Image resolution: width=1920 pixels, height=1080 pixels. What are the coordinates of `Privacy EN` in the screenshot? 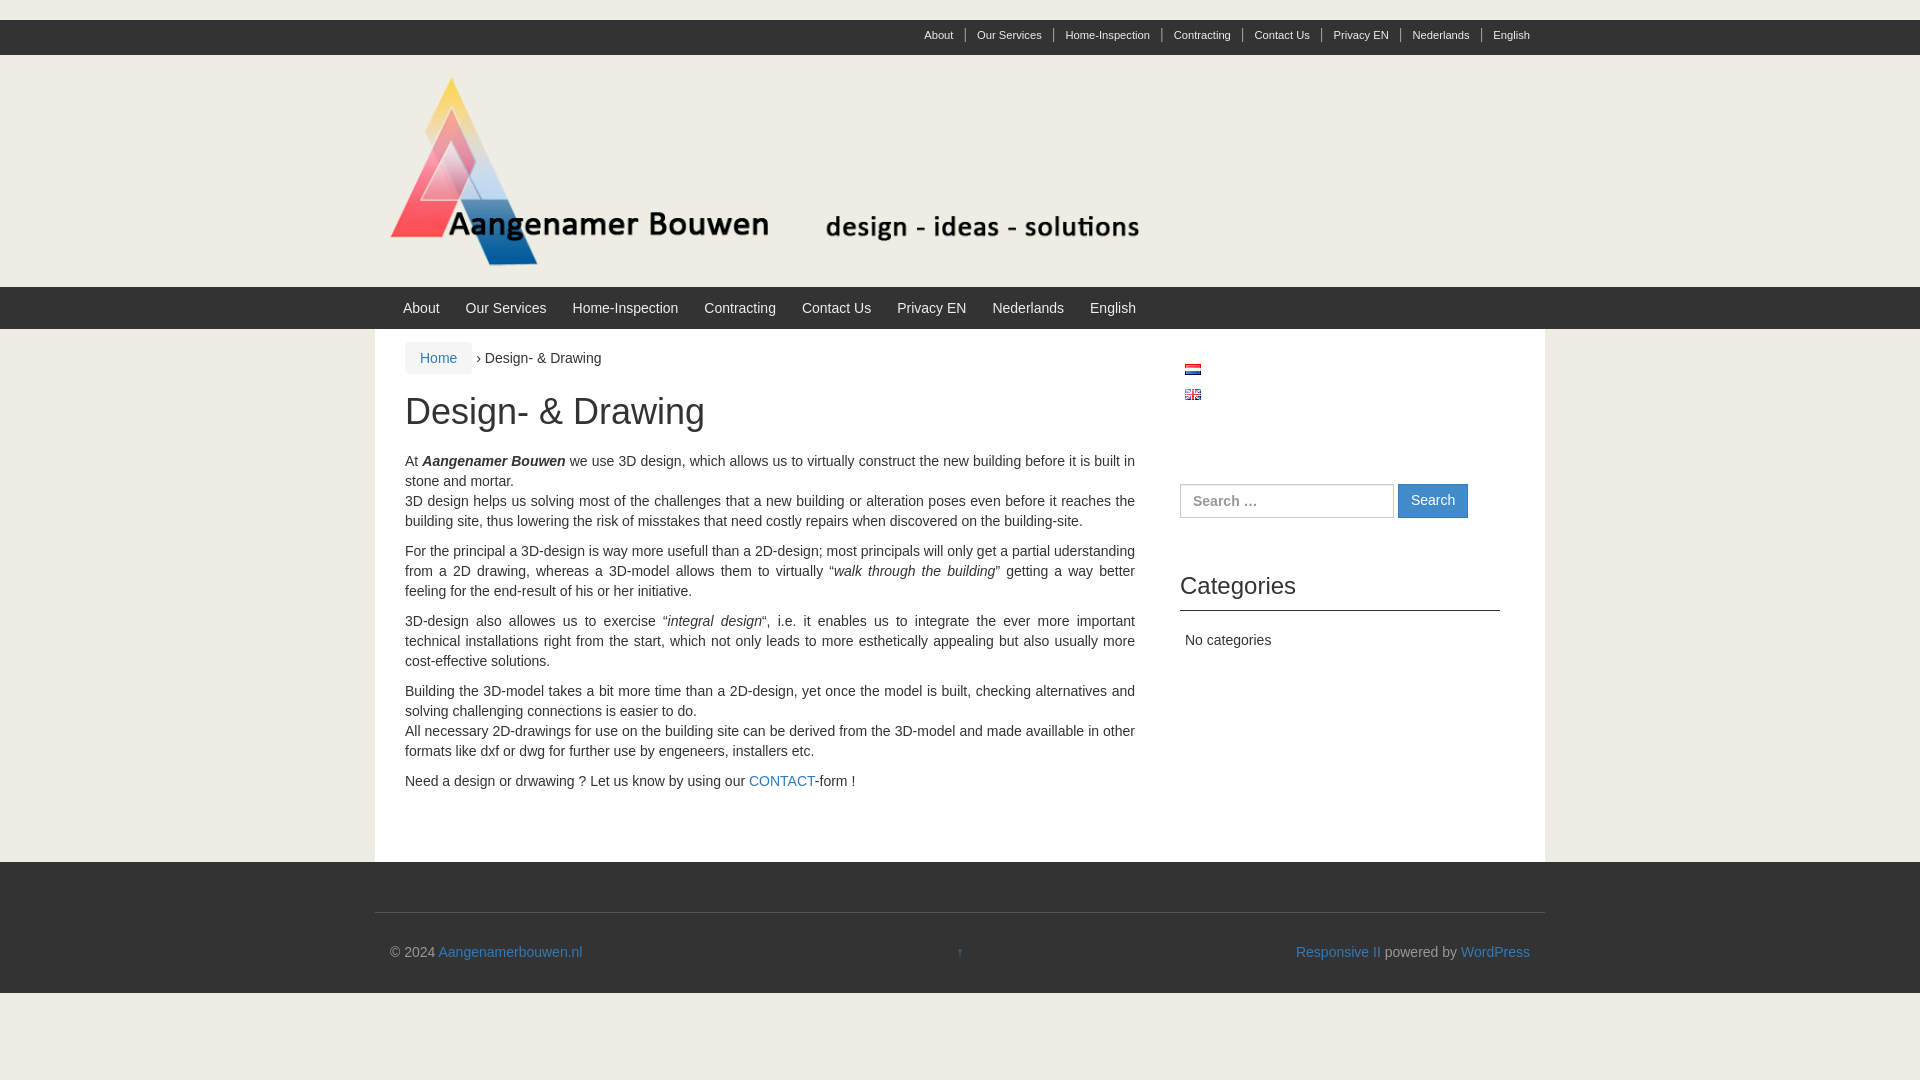 It's located at (930, 308).